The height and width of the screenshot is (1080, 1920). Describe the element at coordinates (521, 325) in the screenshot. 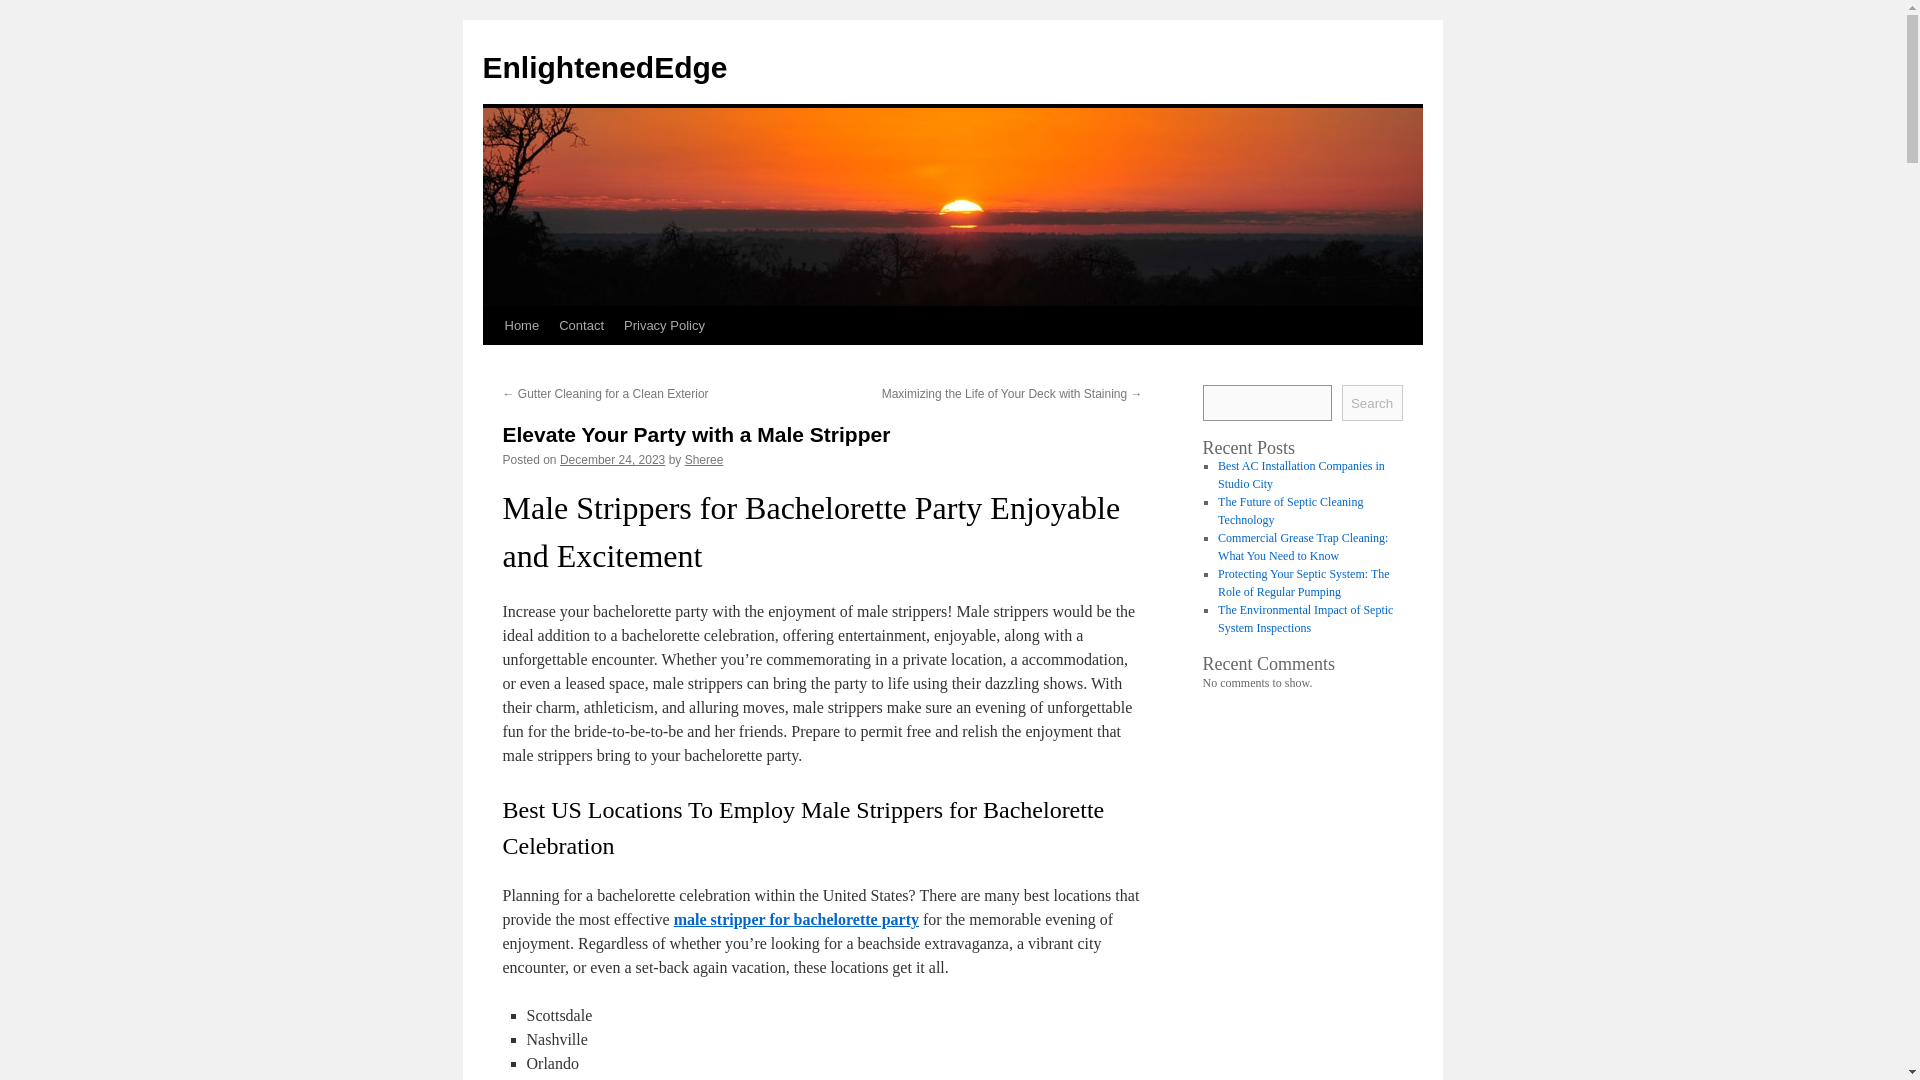

I see `Home` at that location.